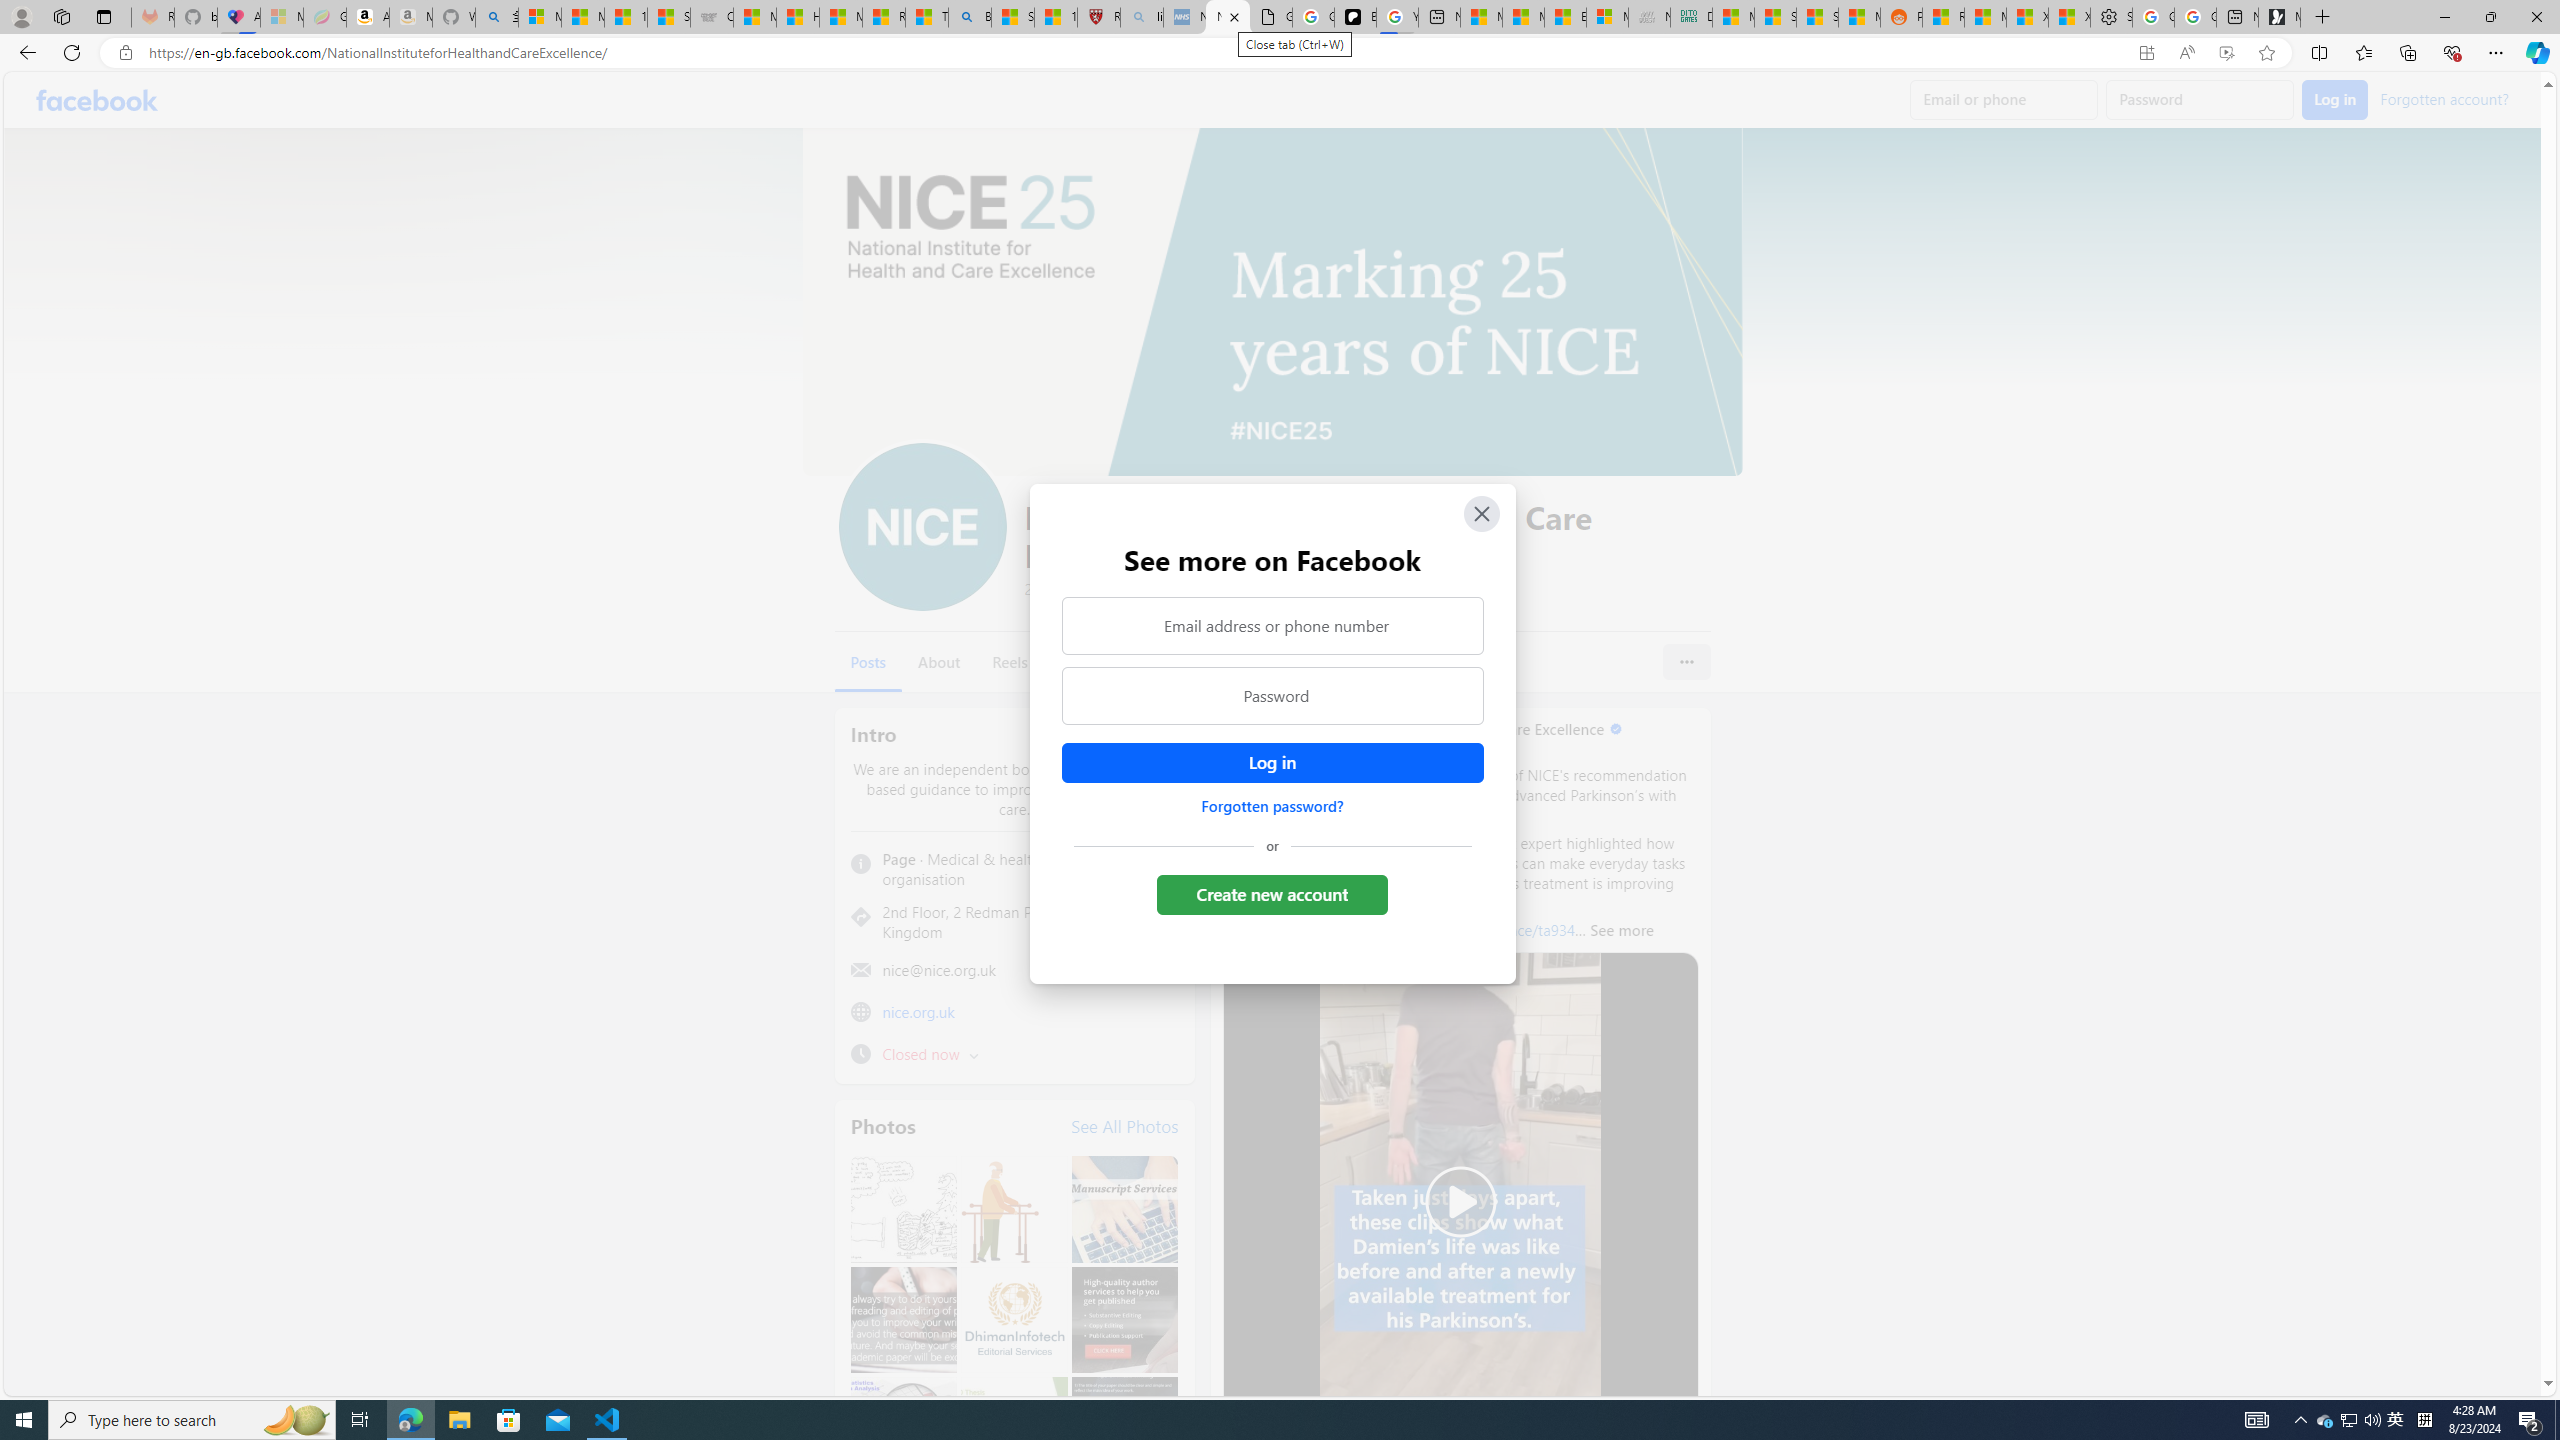 The height and width of the screenshot is (1440, 2560). What do you see at coordinates (1860, 17) in the screenshot?
I see `MSN` at bounding box center [1860, 17].